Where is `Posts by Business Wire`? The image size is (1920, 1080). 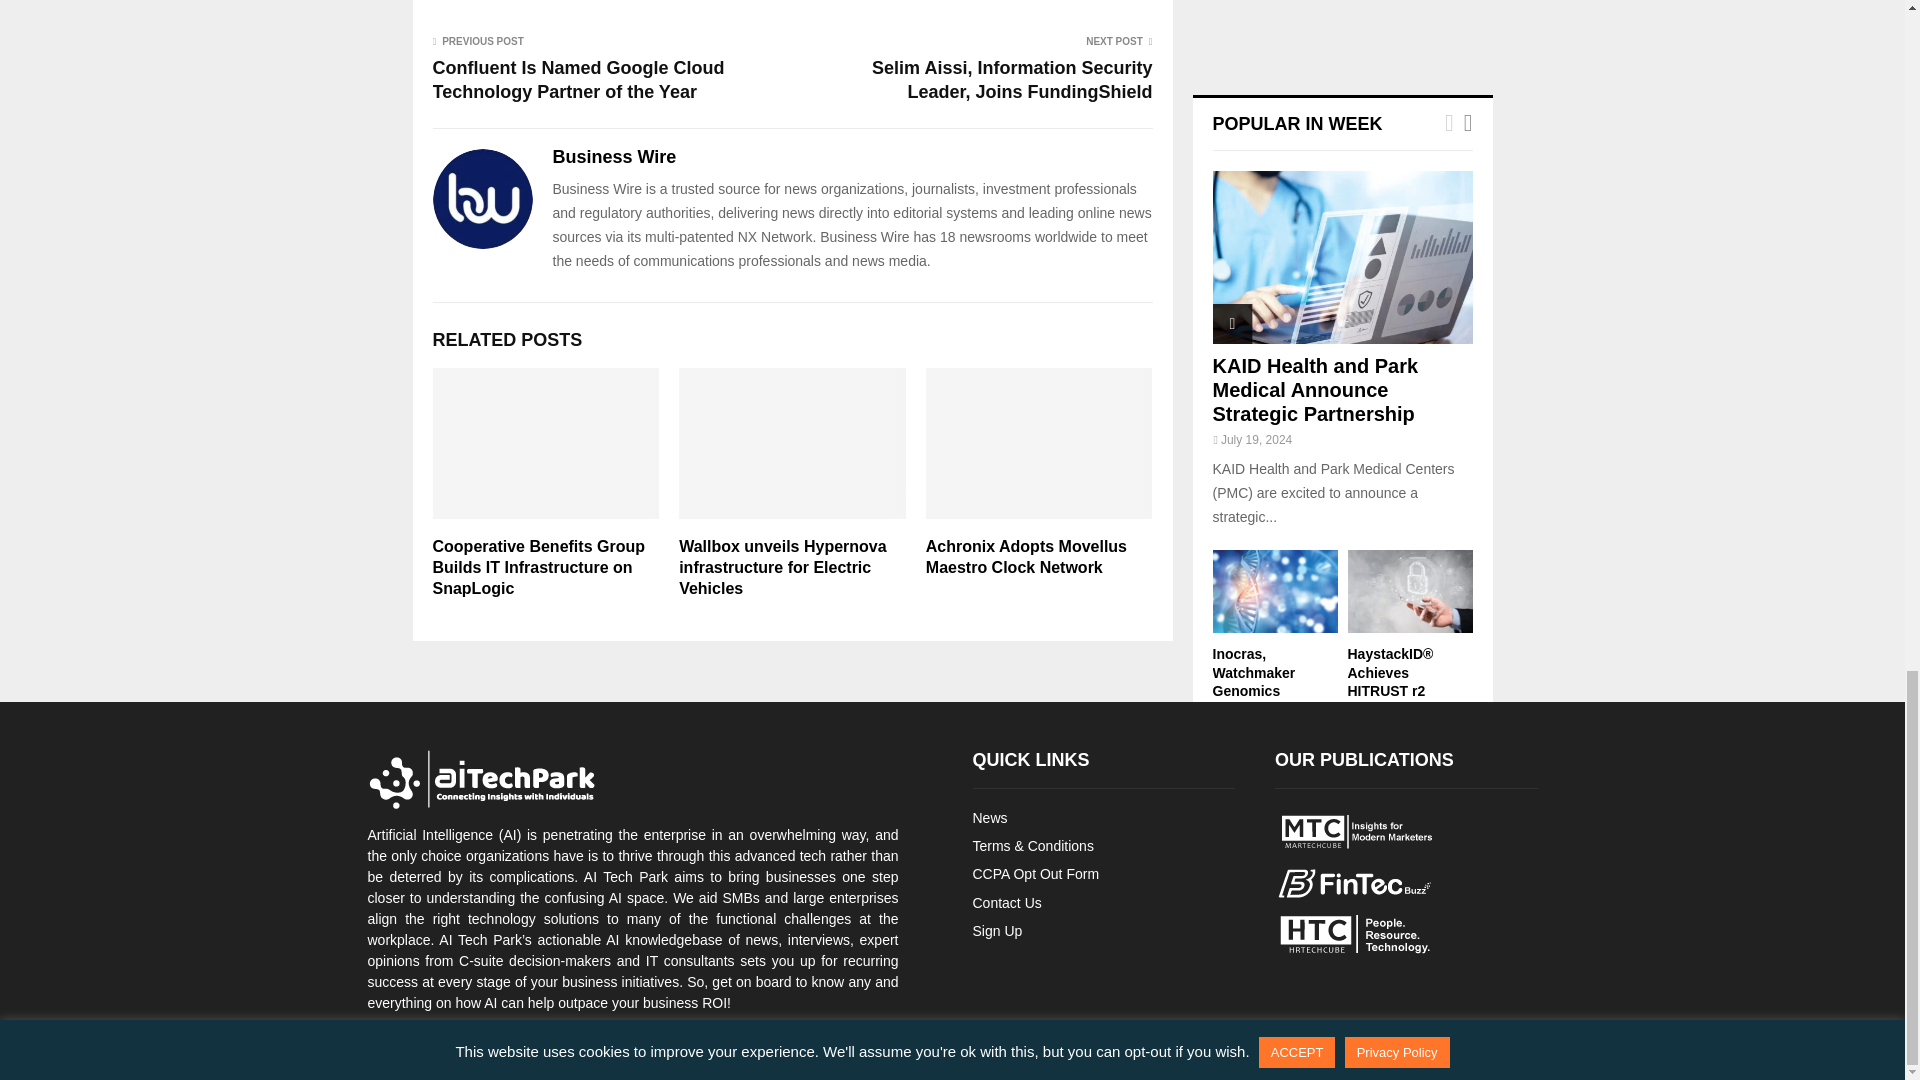
Posts by Business Wire is located at coordinates (614, 156).